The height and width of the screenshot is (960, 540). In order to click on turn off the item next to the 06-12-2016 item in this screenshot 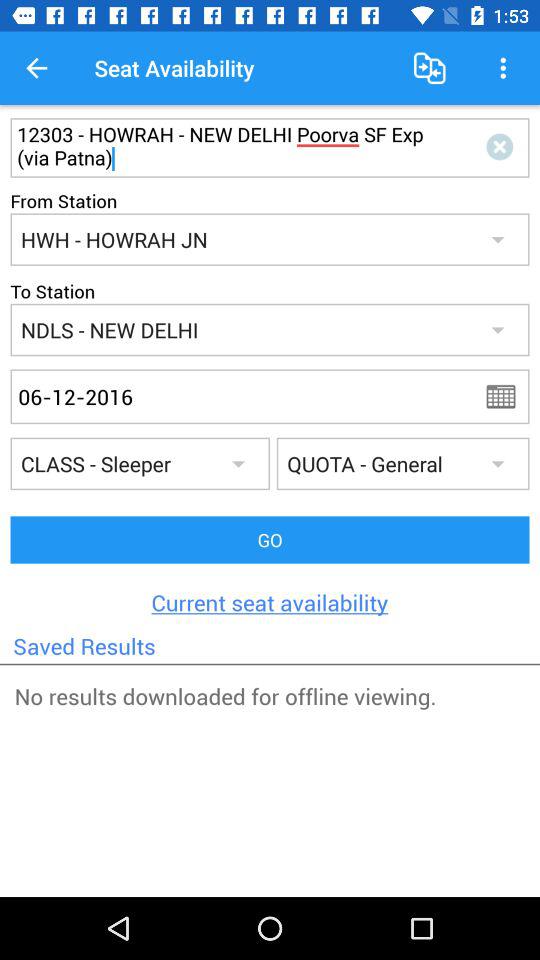, I will do `click(507, 396)`.